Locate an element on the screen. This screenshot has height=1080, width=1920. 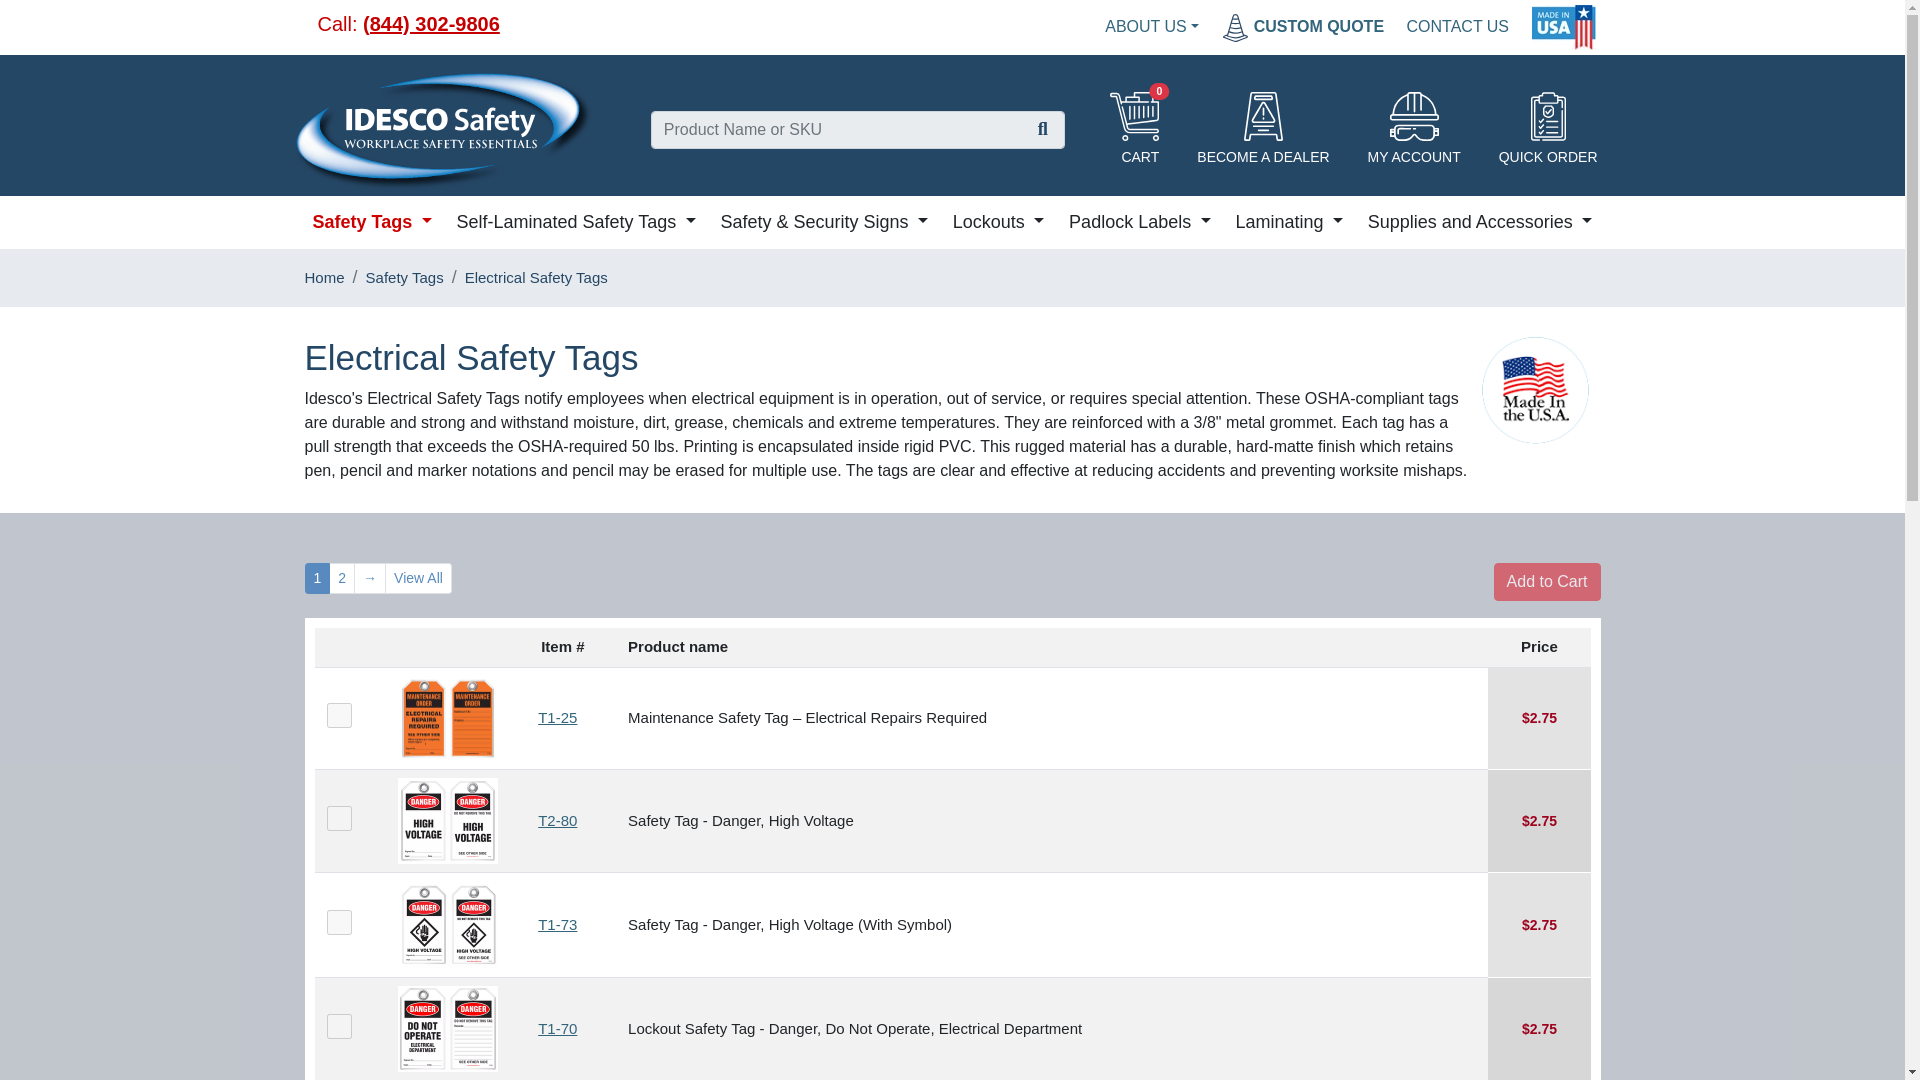
CONTACT US is located at coordinates (1458, 26).